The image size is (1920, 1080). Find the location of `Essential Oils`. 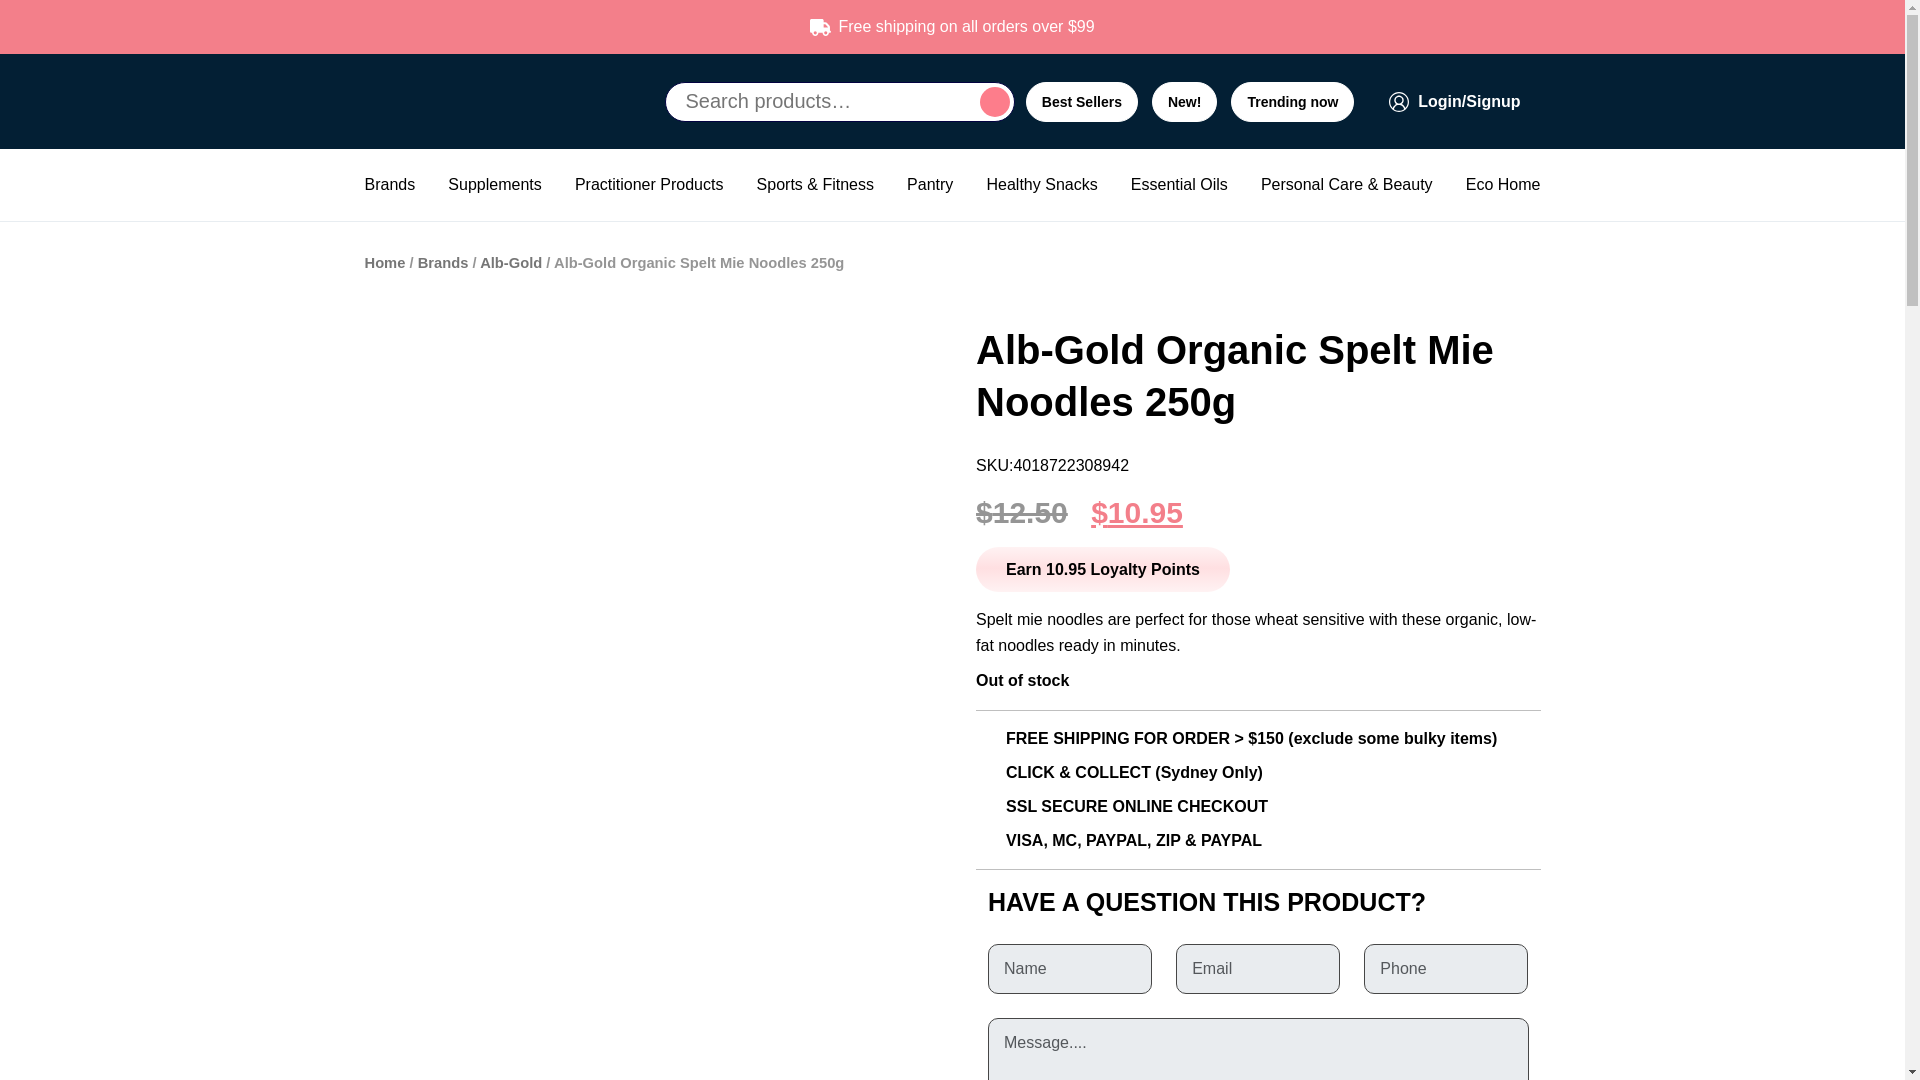

Essential Oils is located at coordinates (1179, 184).